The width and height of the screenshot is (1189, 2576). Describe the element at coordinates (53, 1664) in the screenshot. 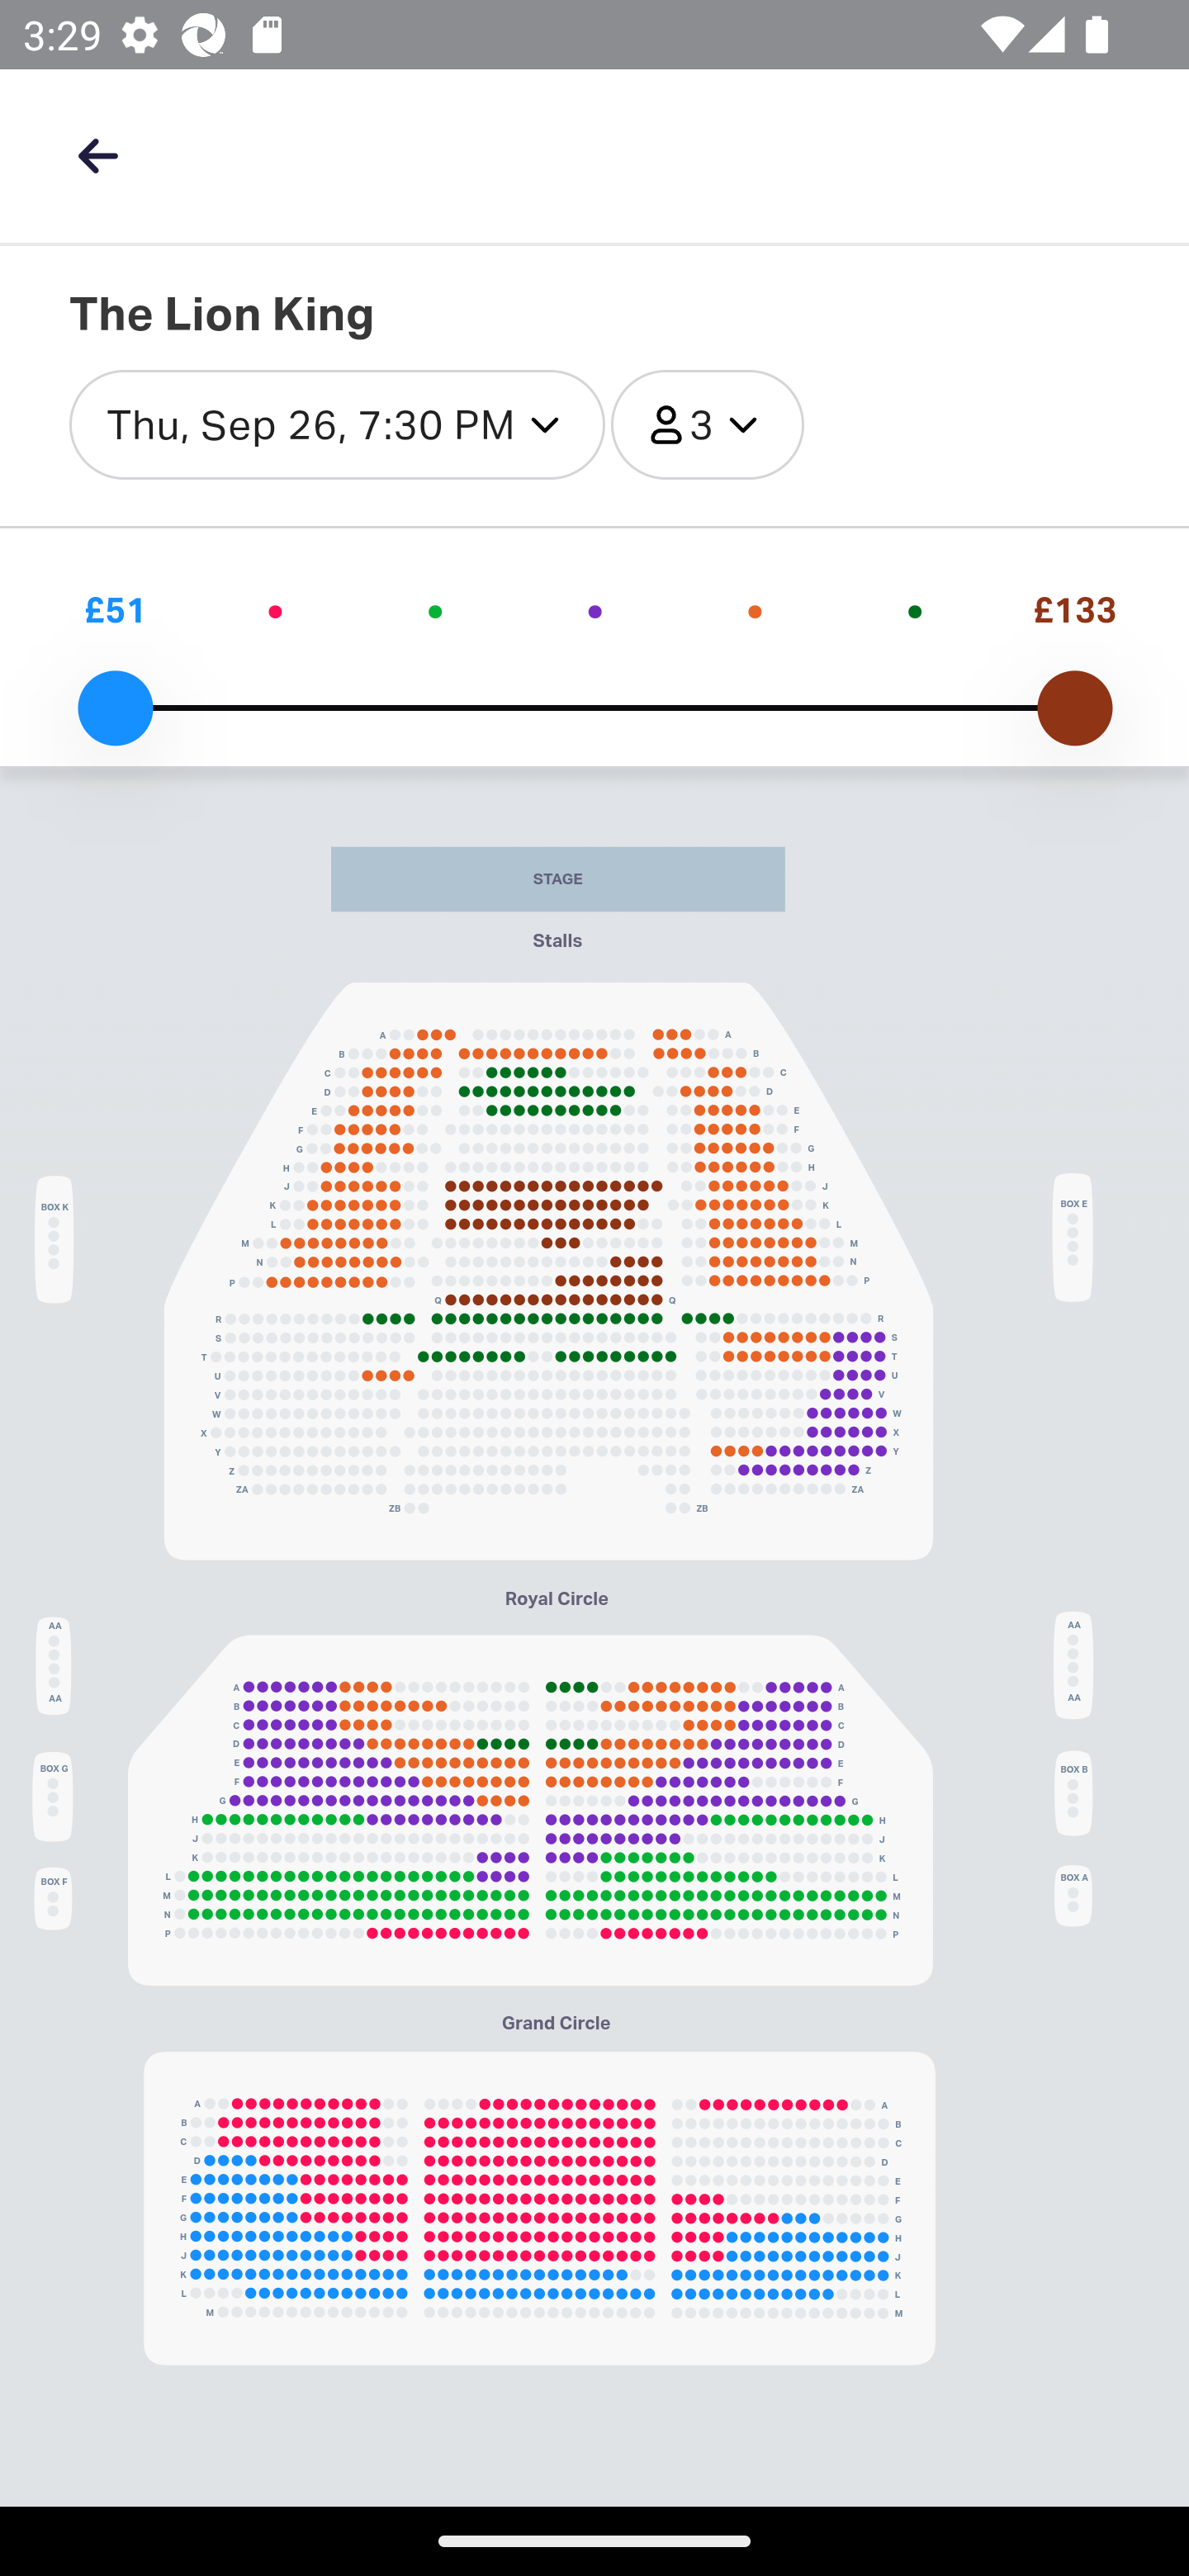

I see `AA` at that location.